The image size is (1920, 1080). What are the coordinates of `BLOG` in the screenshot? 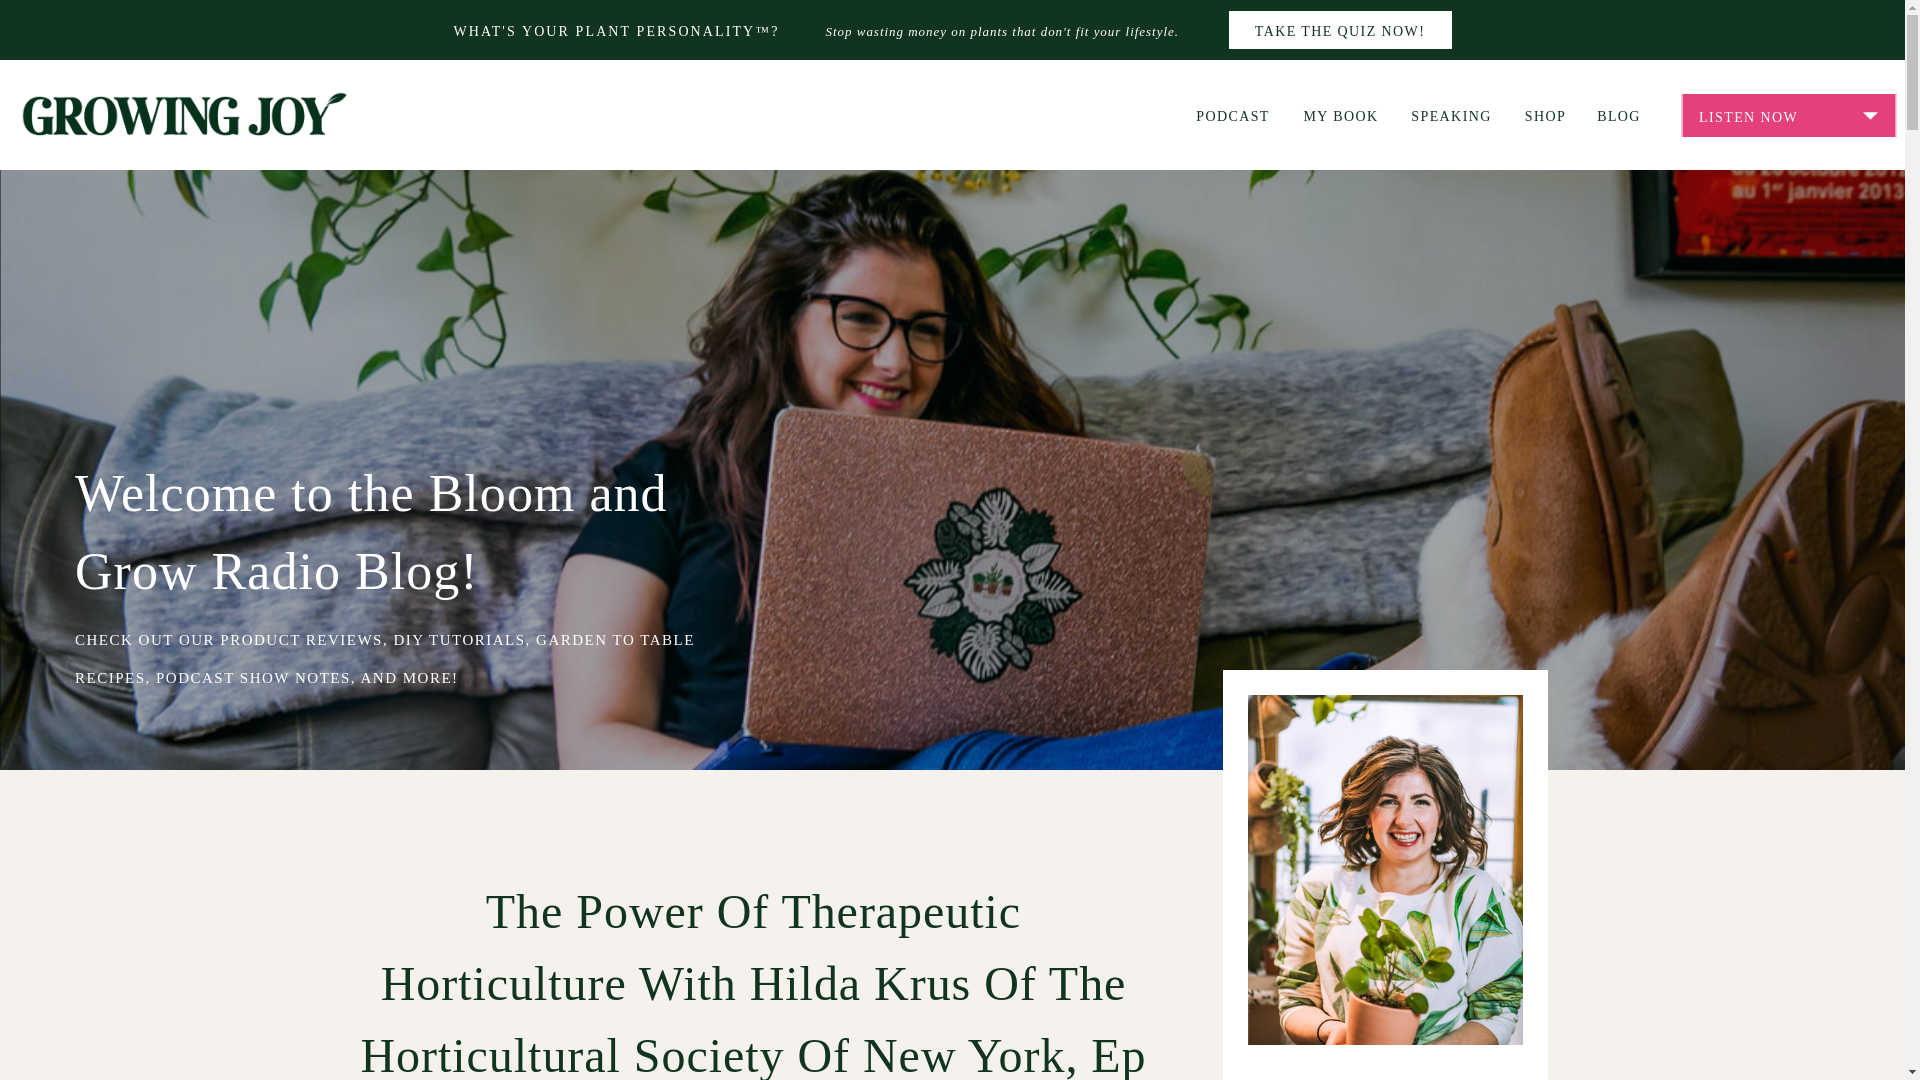 It's located at (1618, 114).